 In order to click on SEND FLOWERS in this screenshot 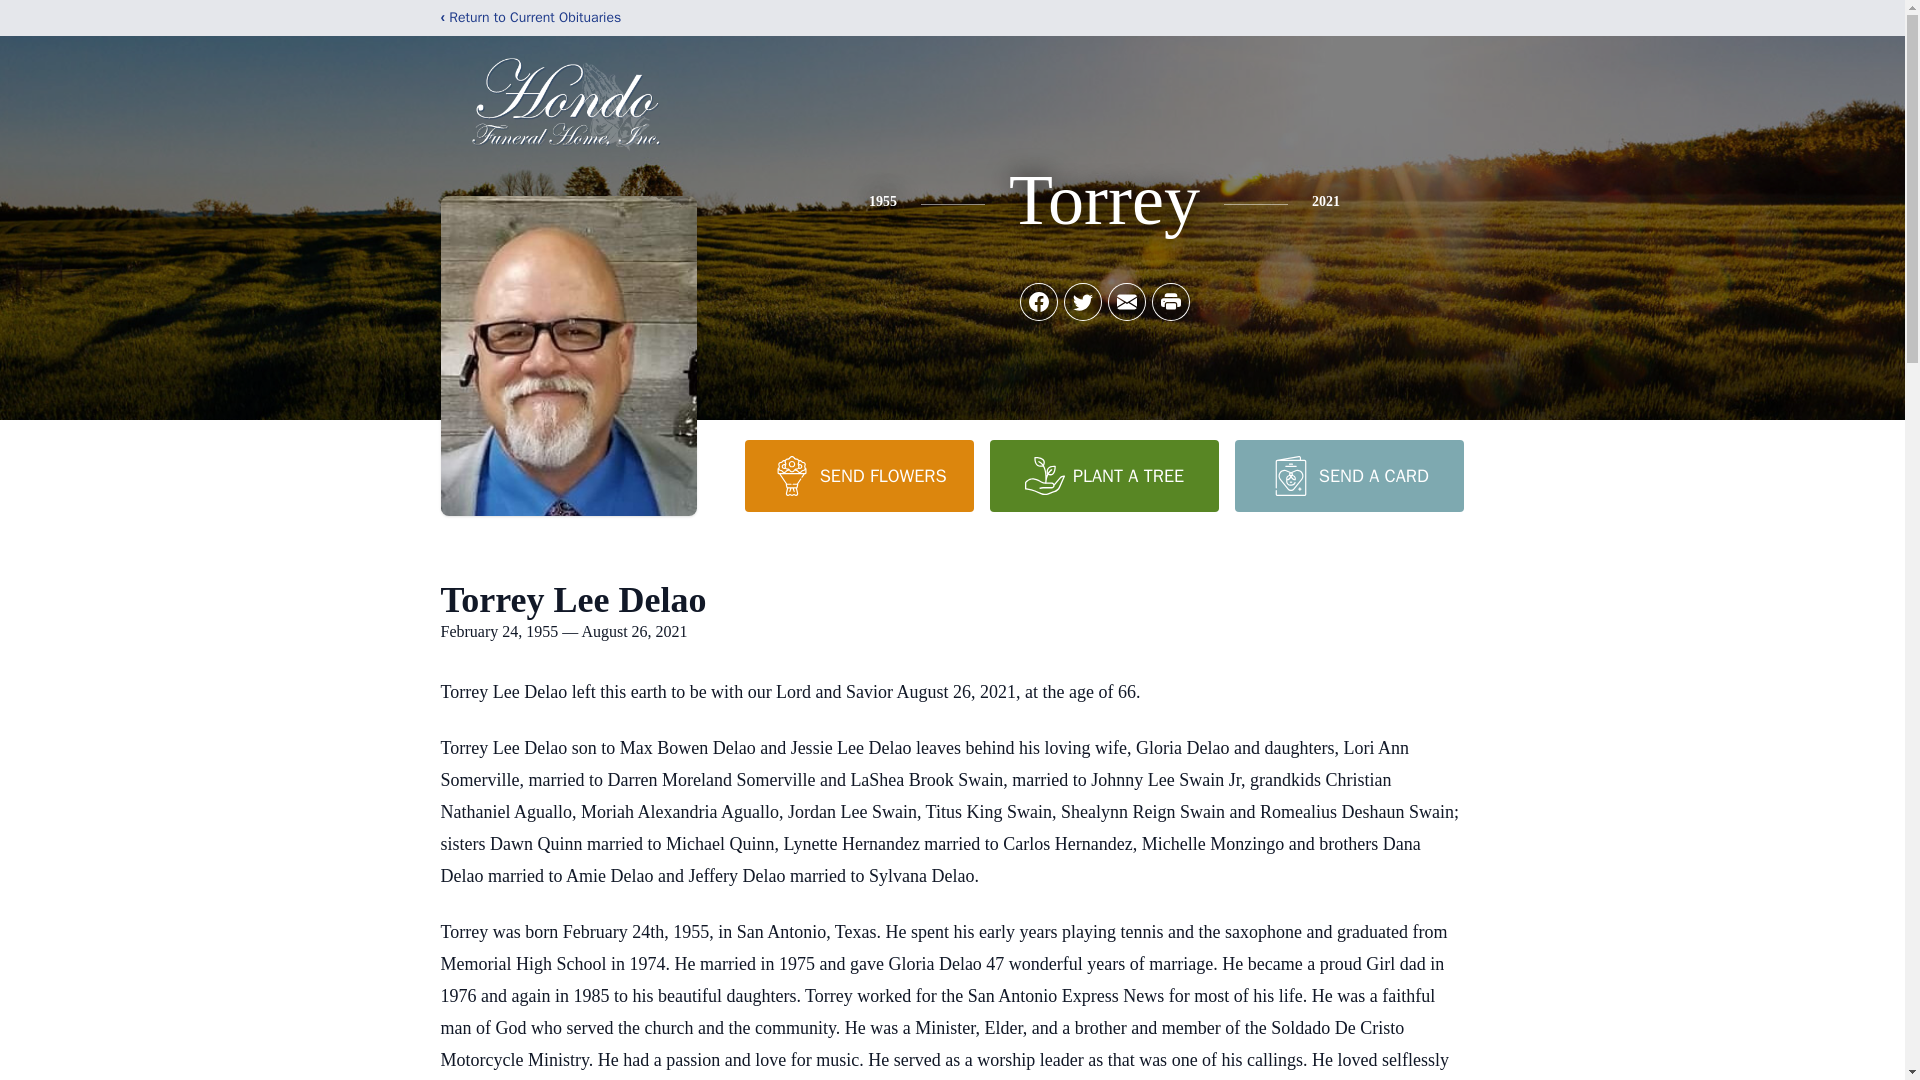, I will do `click(858, 475)`.